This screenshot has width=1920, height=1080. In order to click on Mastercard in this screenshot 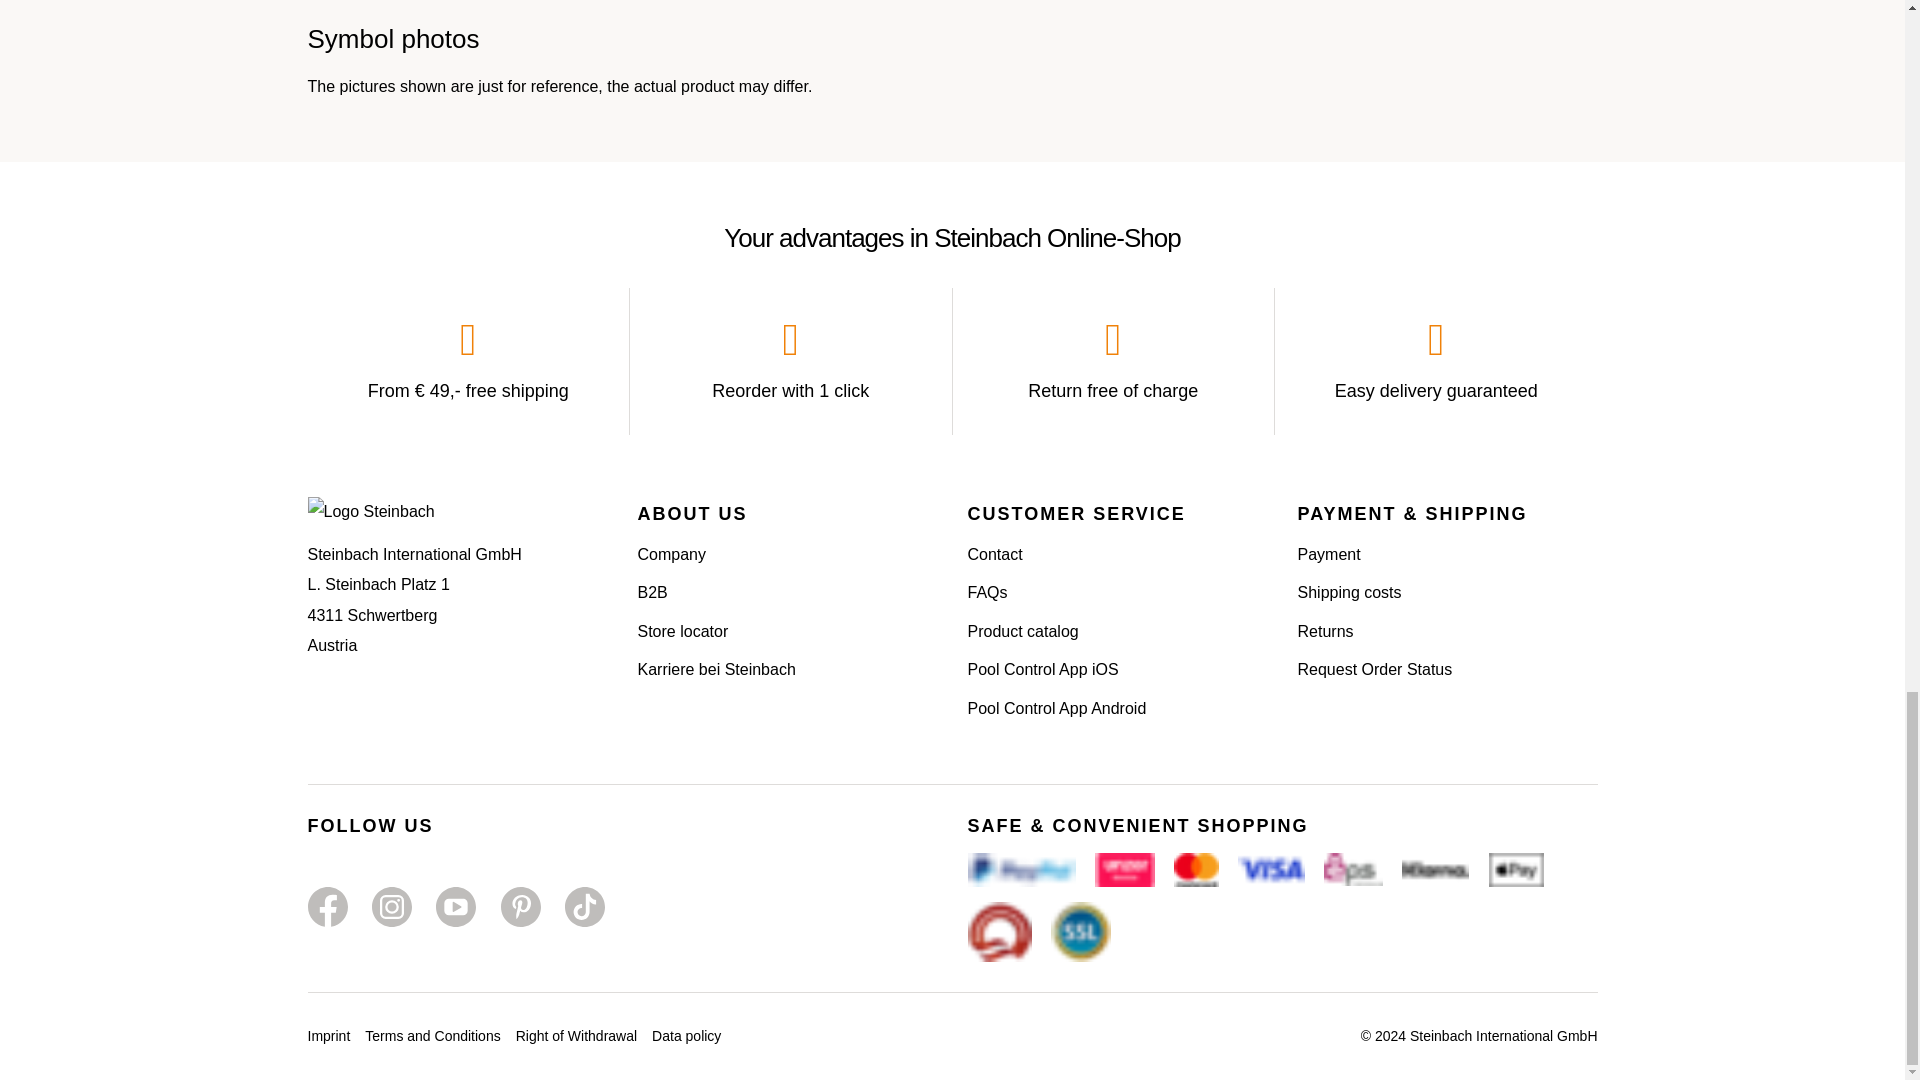, I will do `click(1196, 870)`.